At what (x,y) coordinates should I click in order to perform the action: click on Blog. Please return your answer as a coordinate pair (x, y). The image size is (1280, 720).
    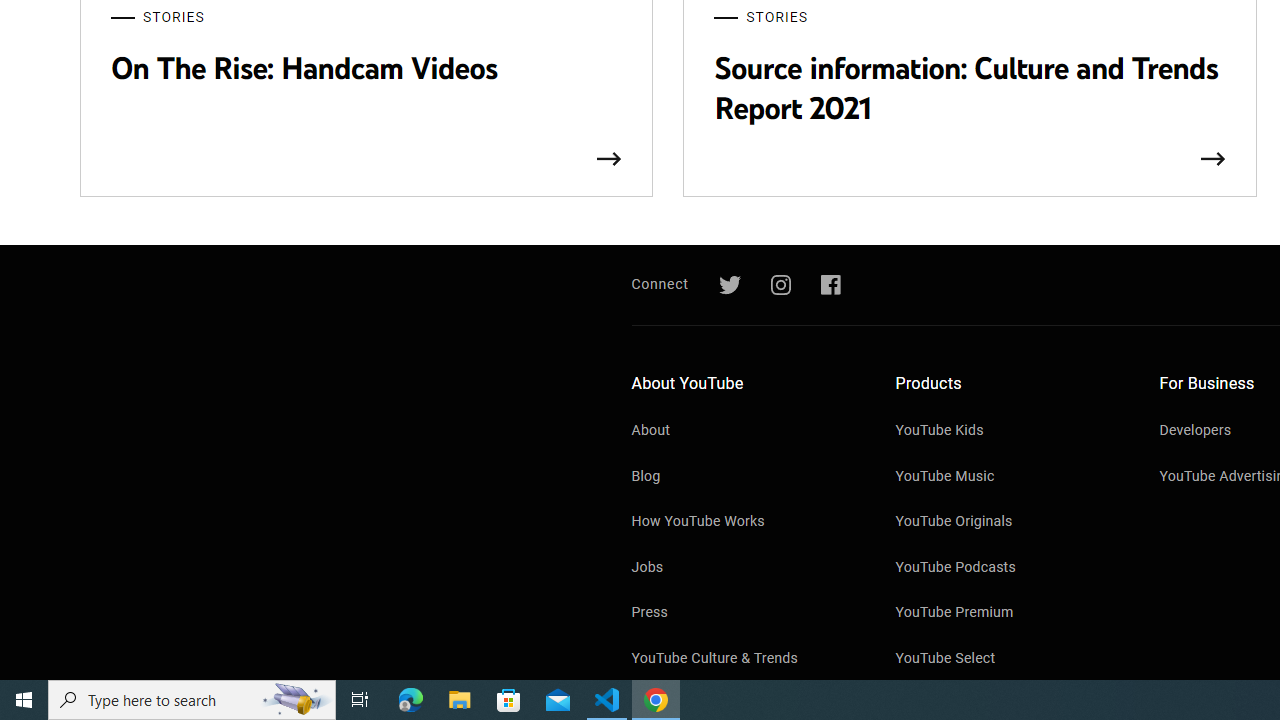
    Looking at the image, I should click on (744, 478).